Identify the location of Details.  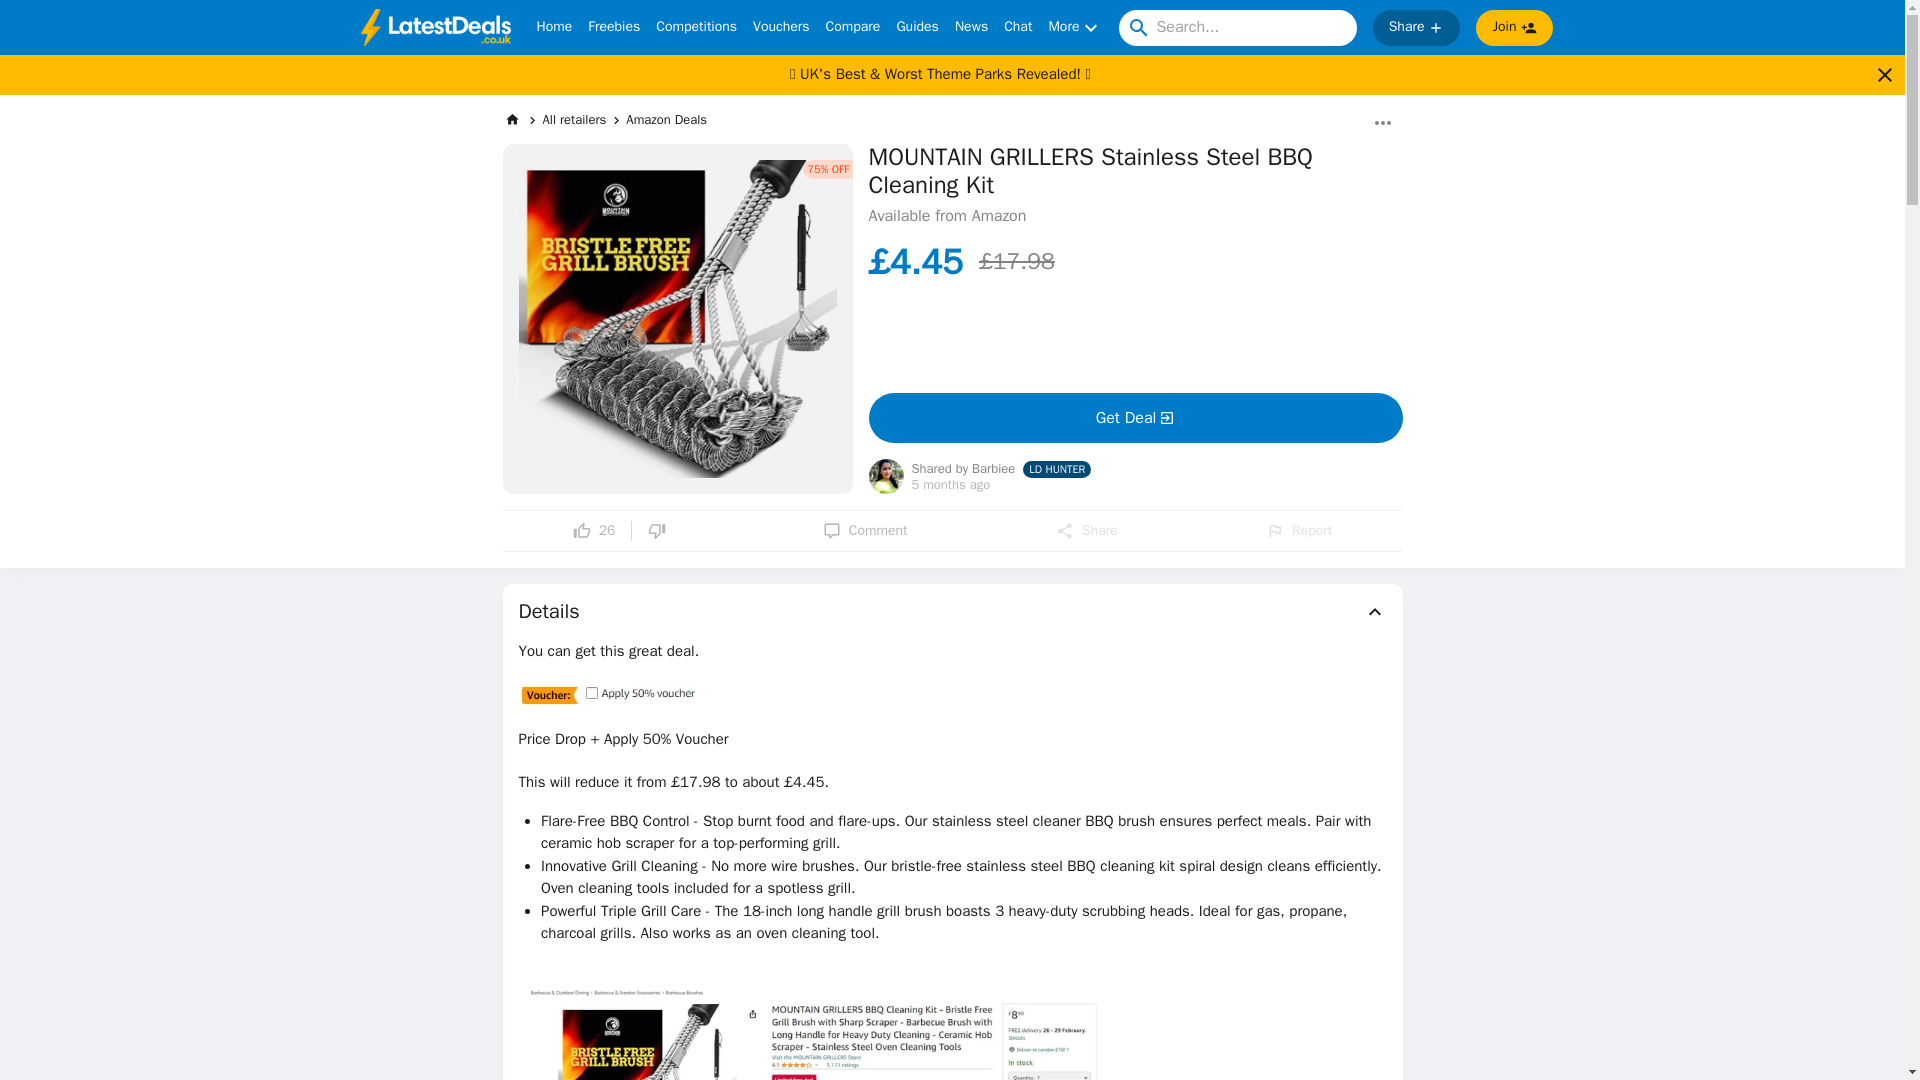
(952, 612).